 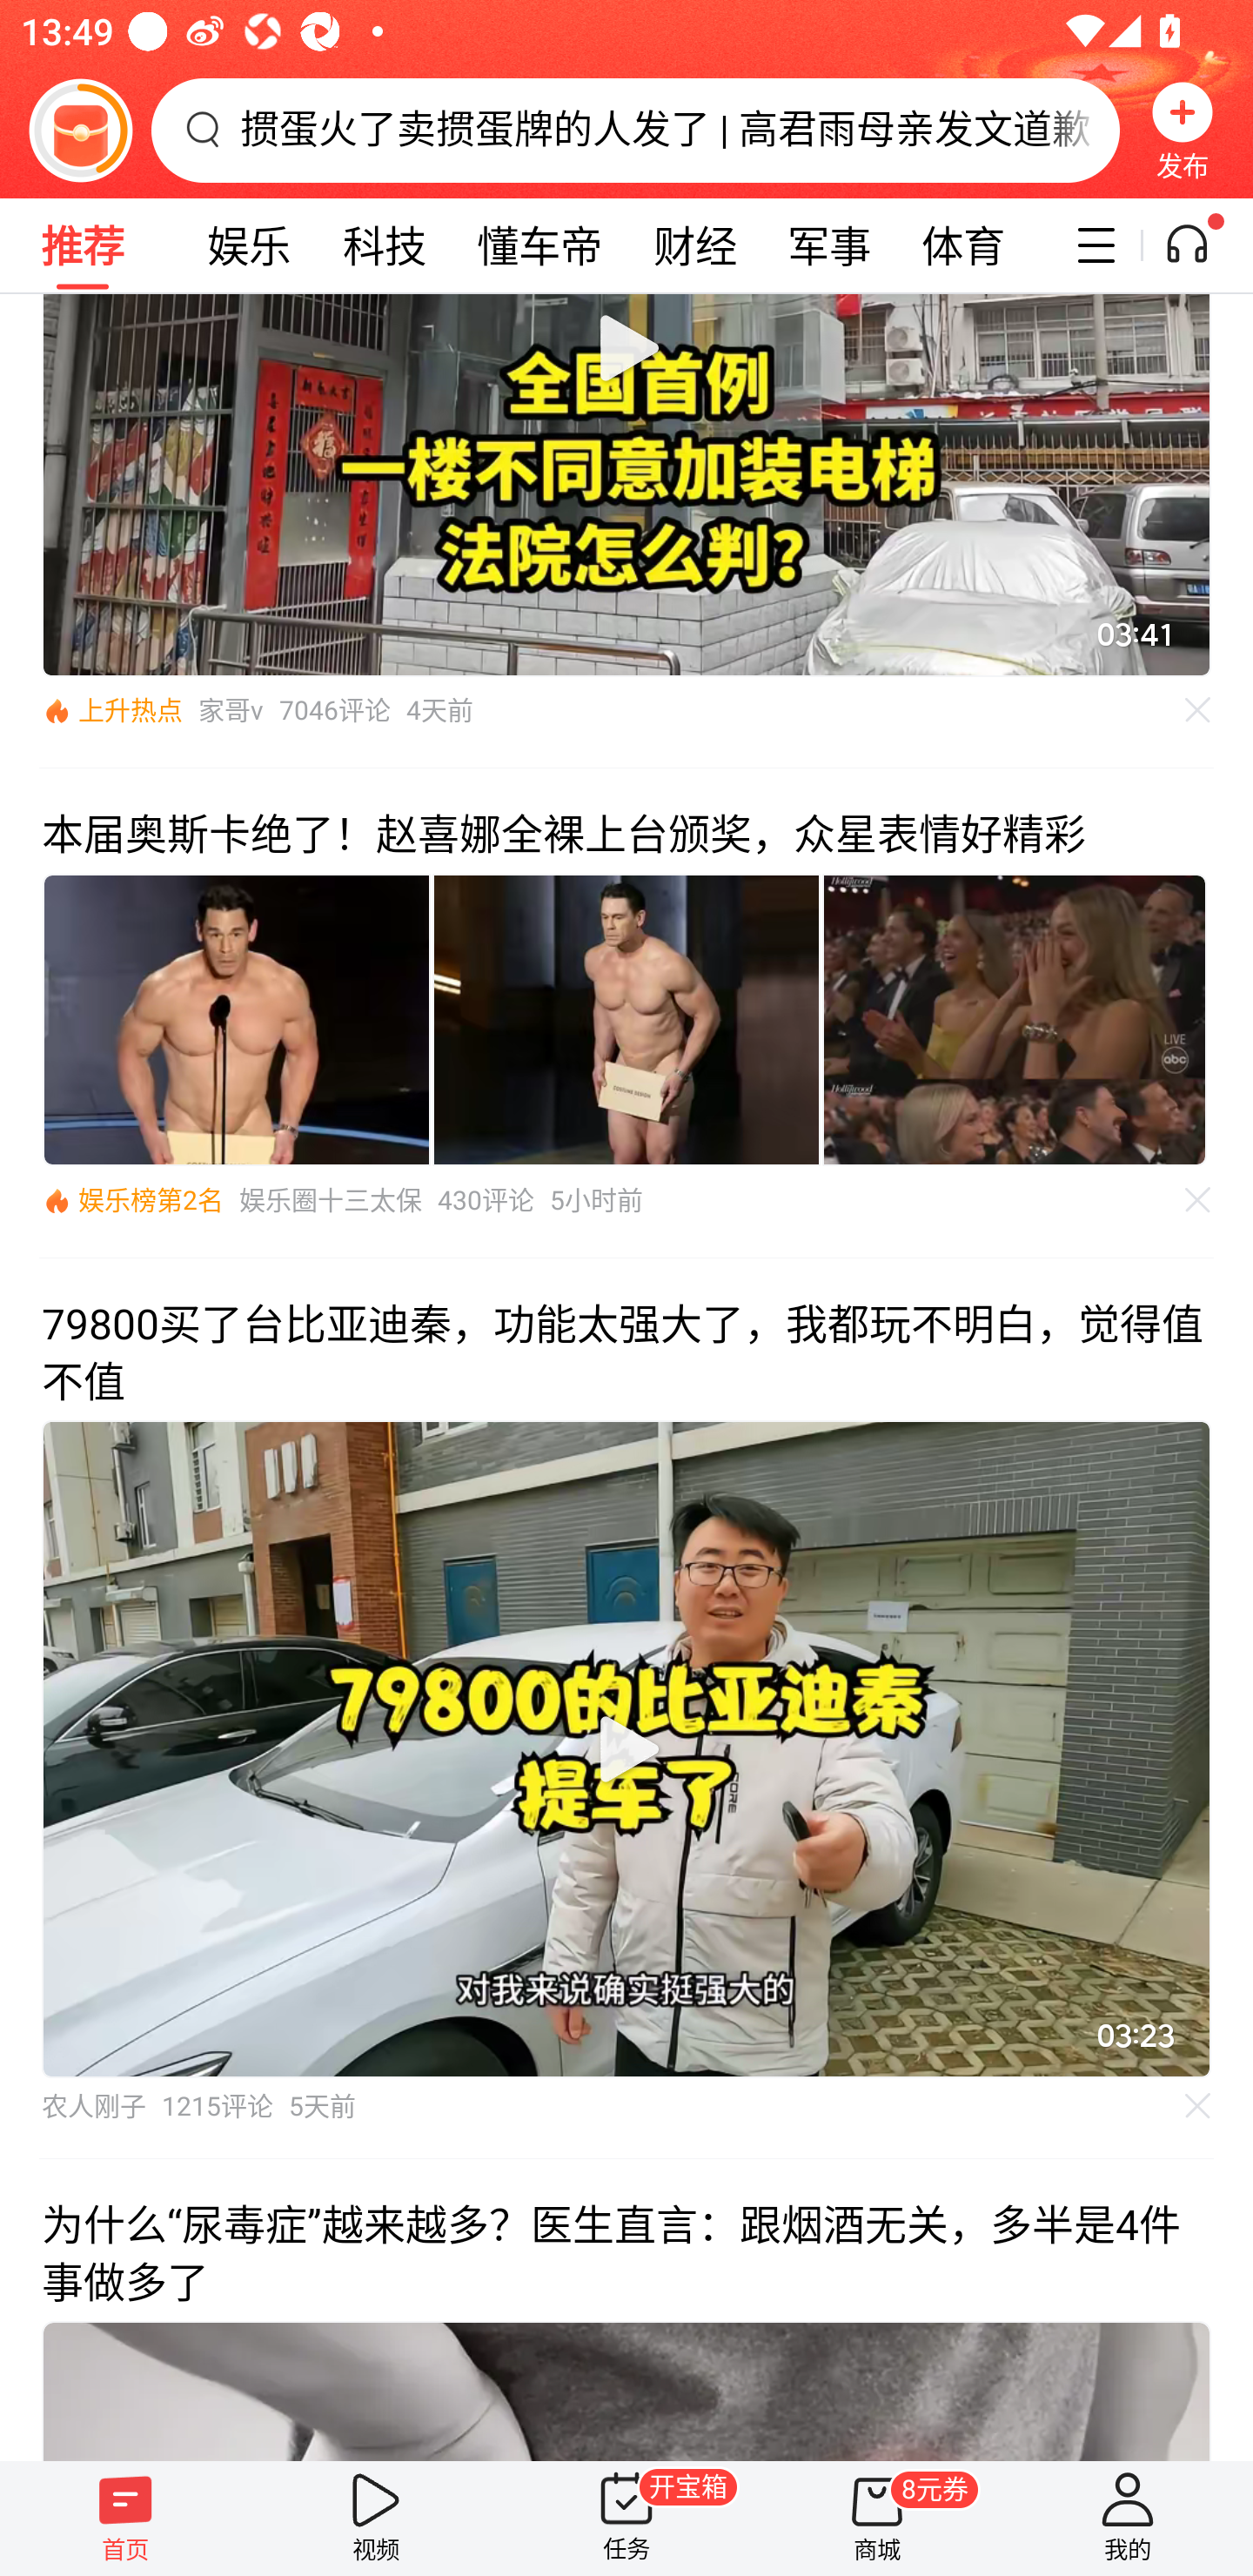 What do you see at coordinates (1198, 2106) in the screenshot?
I see `不感兴趣` at bounding box center [1198, 2106].